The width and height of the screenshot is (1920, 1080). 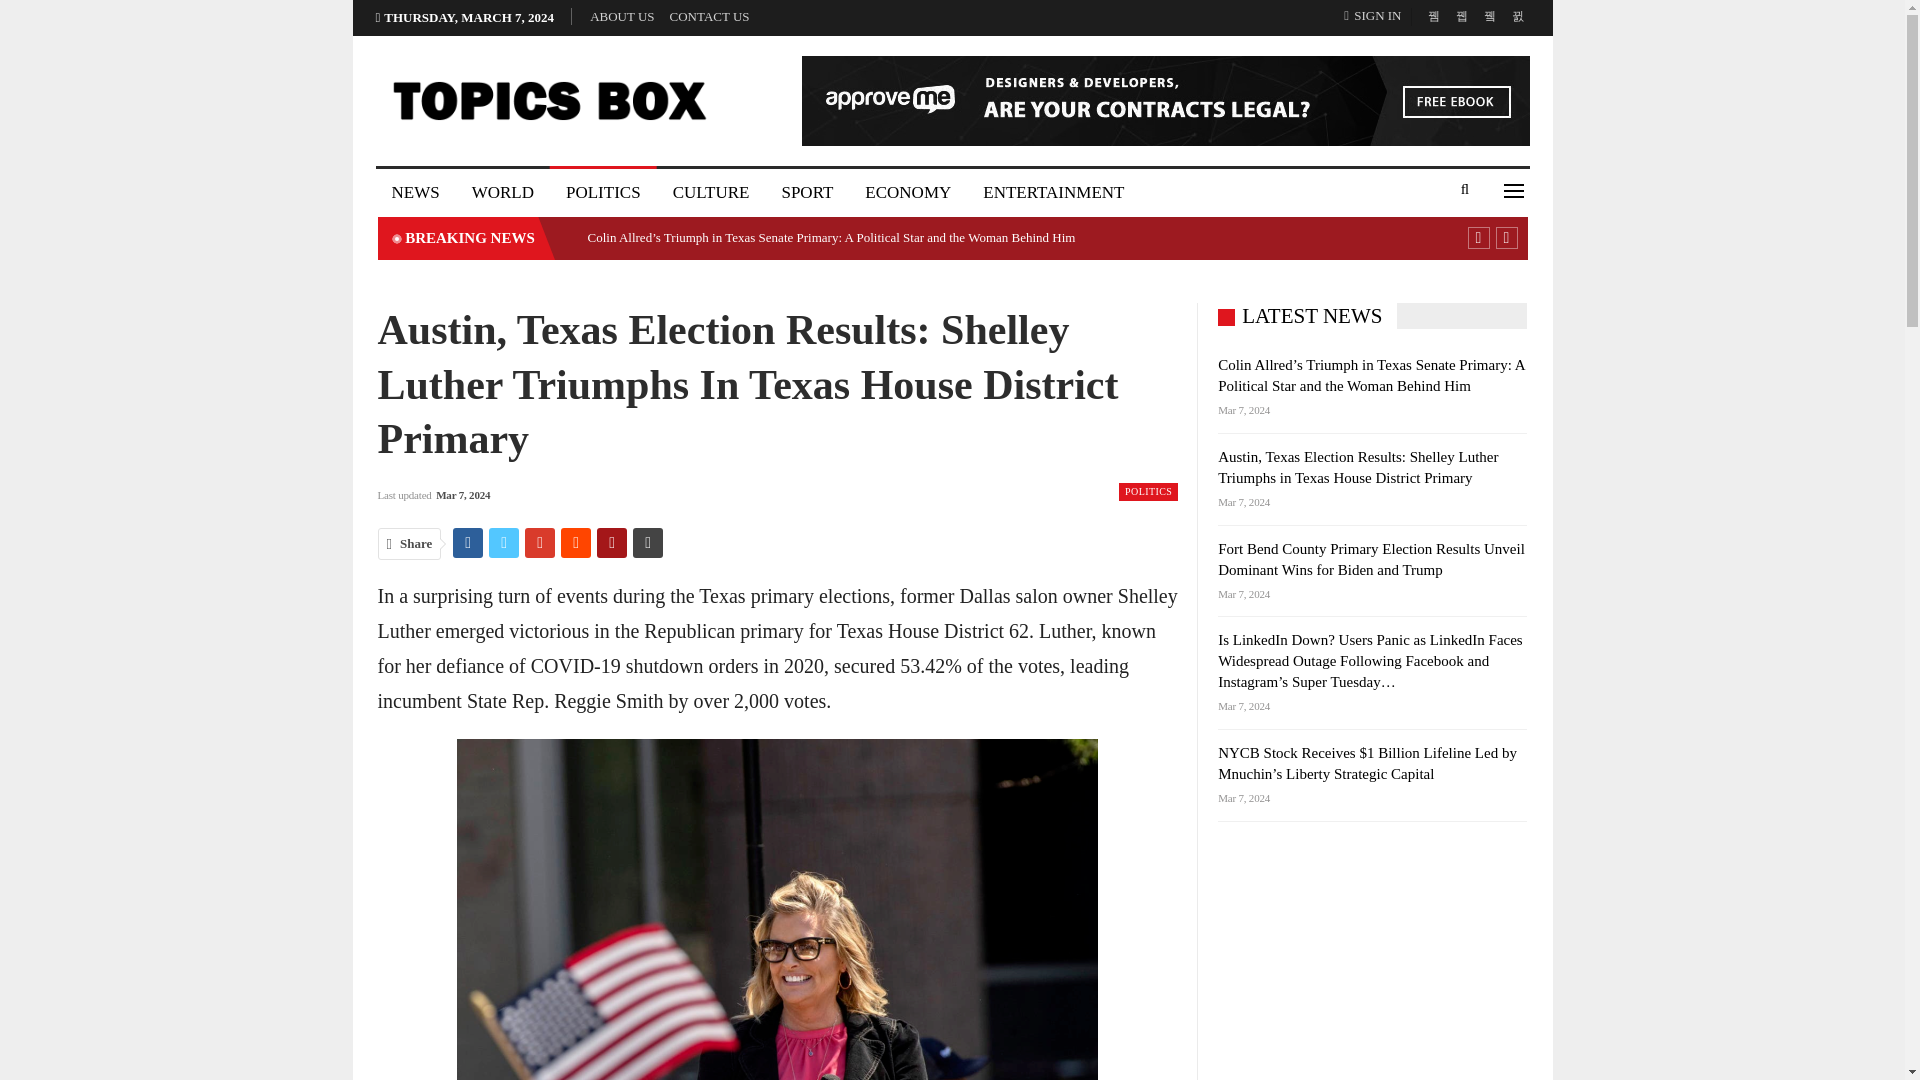 What do you see at coordinates (416, 192) in the screenshot?
I see `NEWS` at bounding box center [416, 192].